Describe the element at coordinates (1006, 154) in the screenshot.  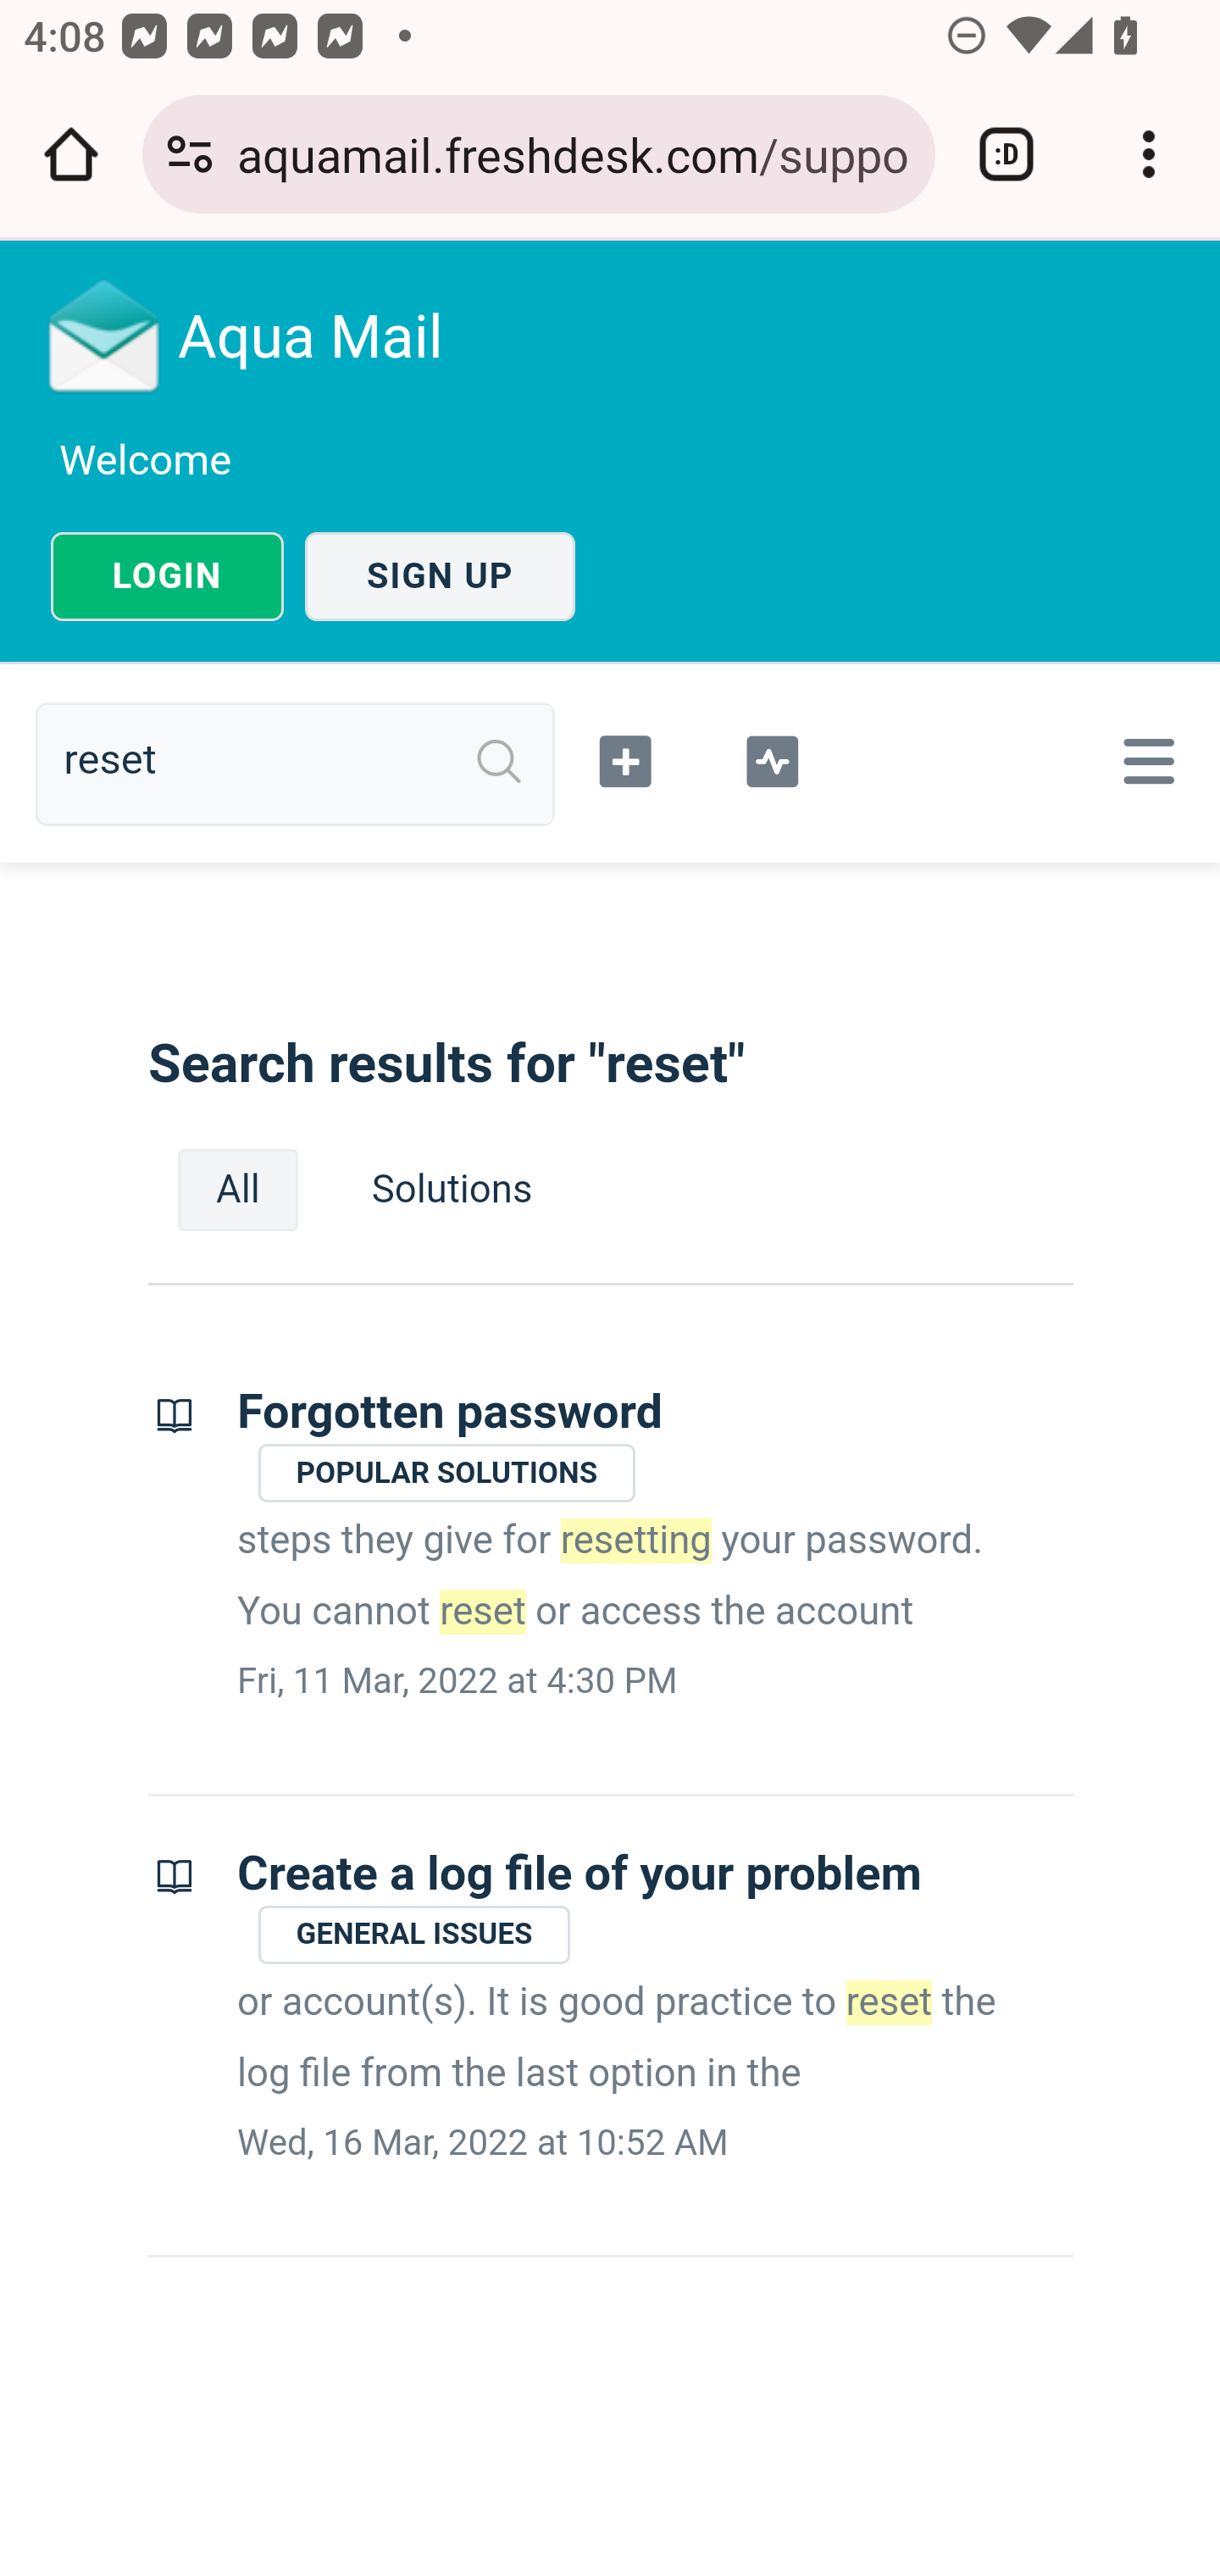
I see `Switch or close tabs` at that location.